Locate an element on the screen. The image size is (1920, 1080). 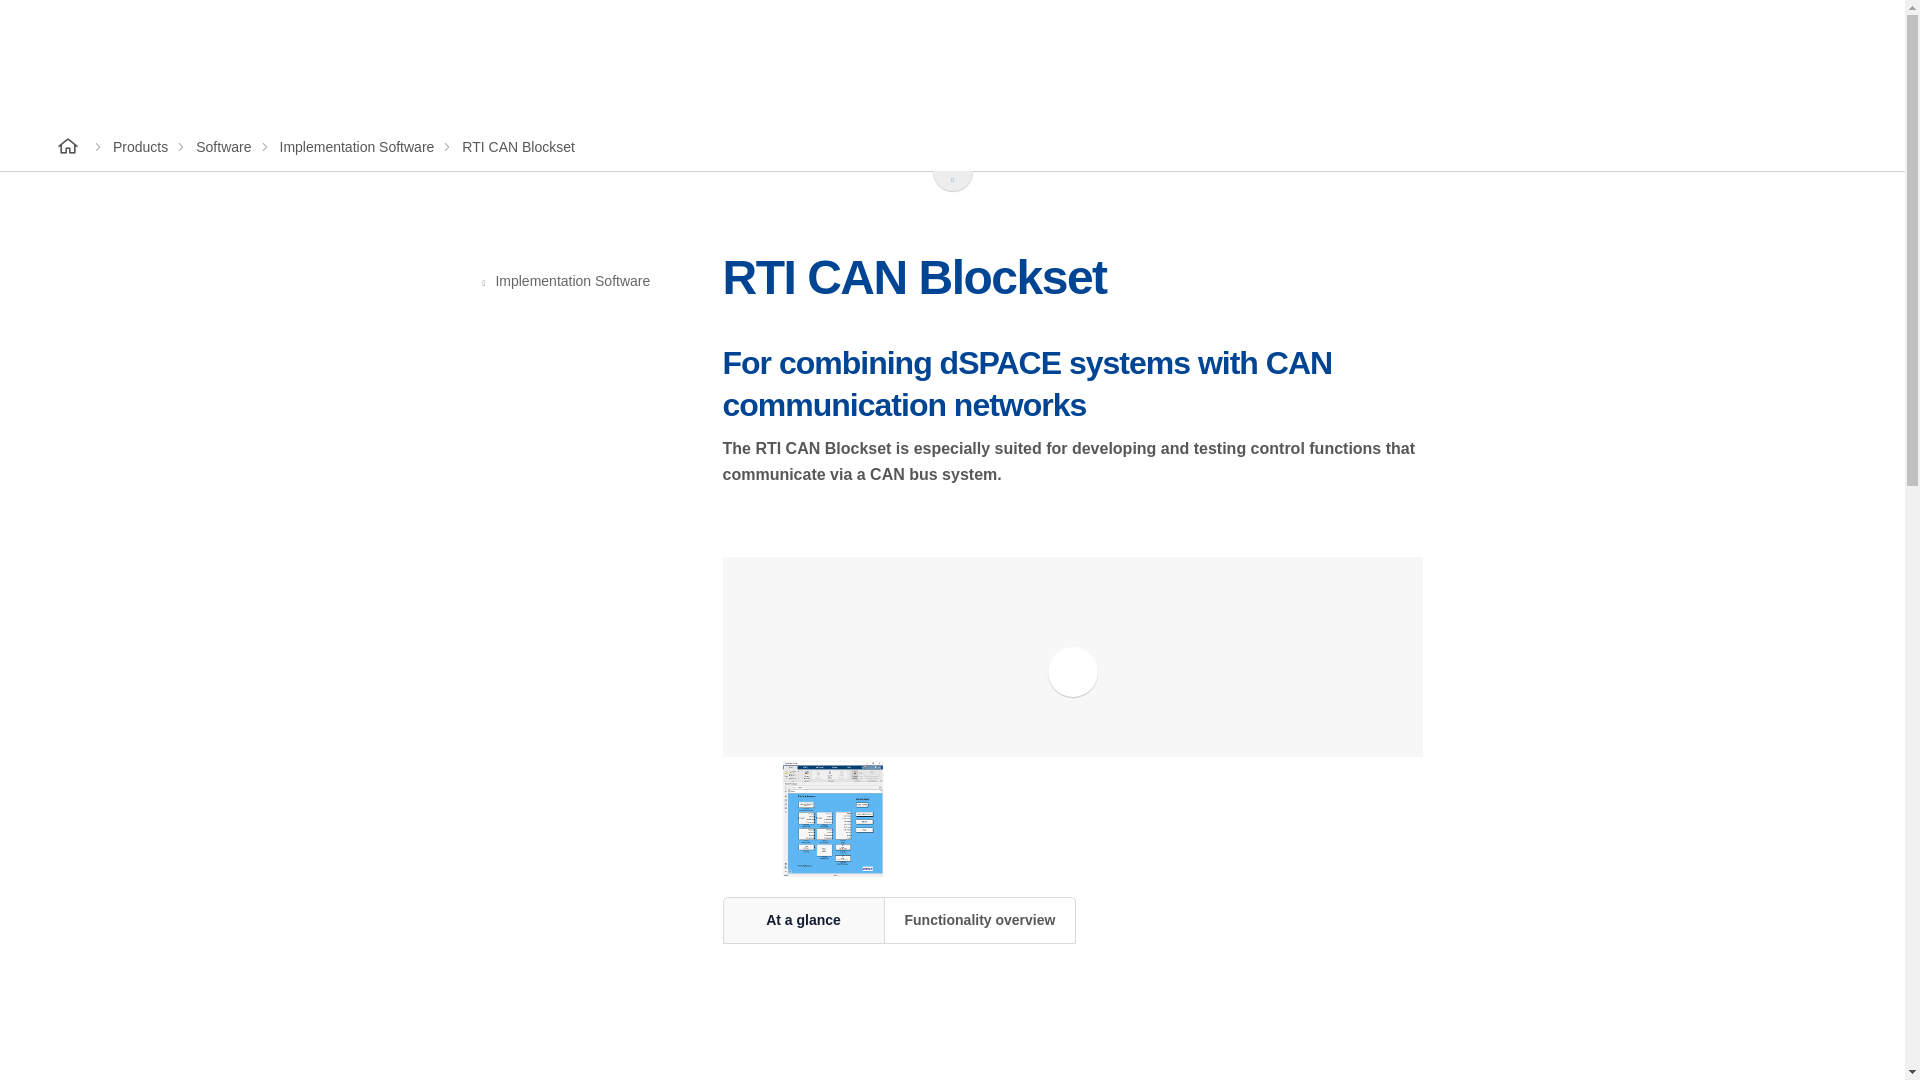
Implementation Software is located at coordinates (581, 281).